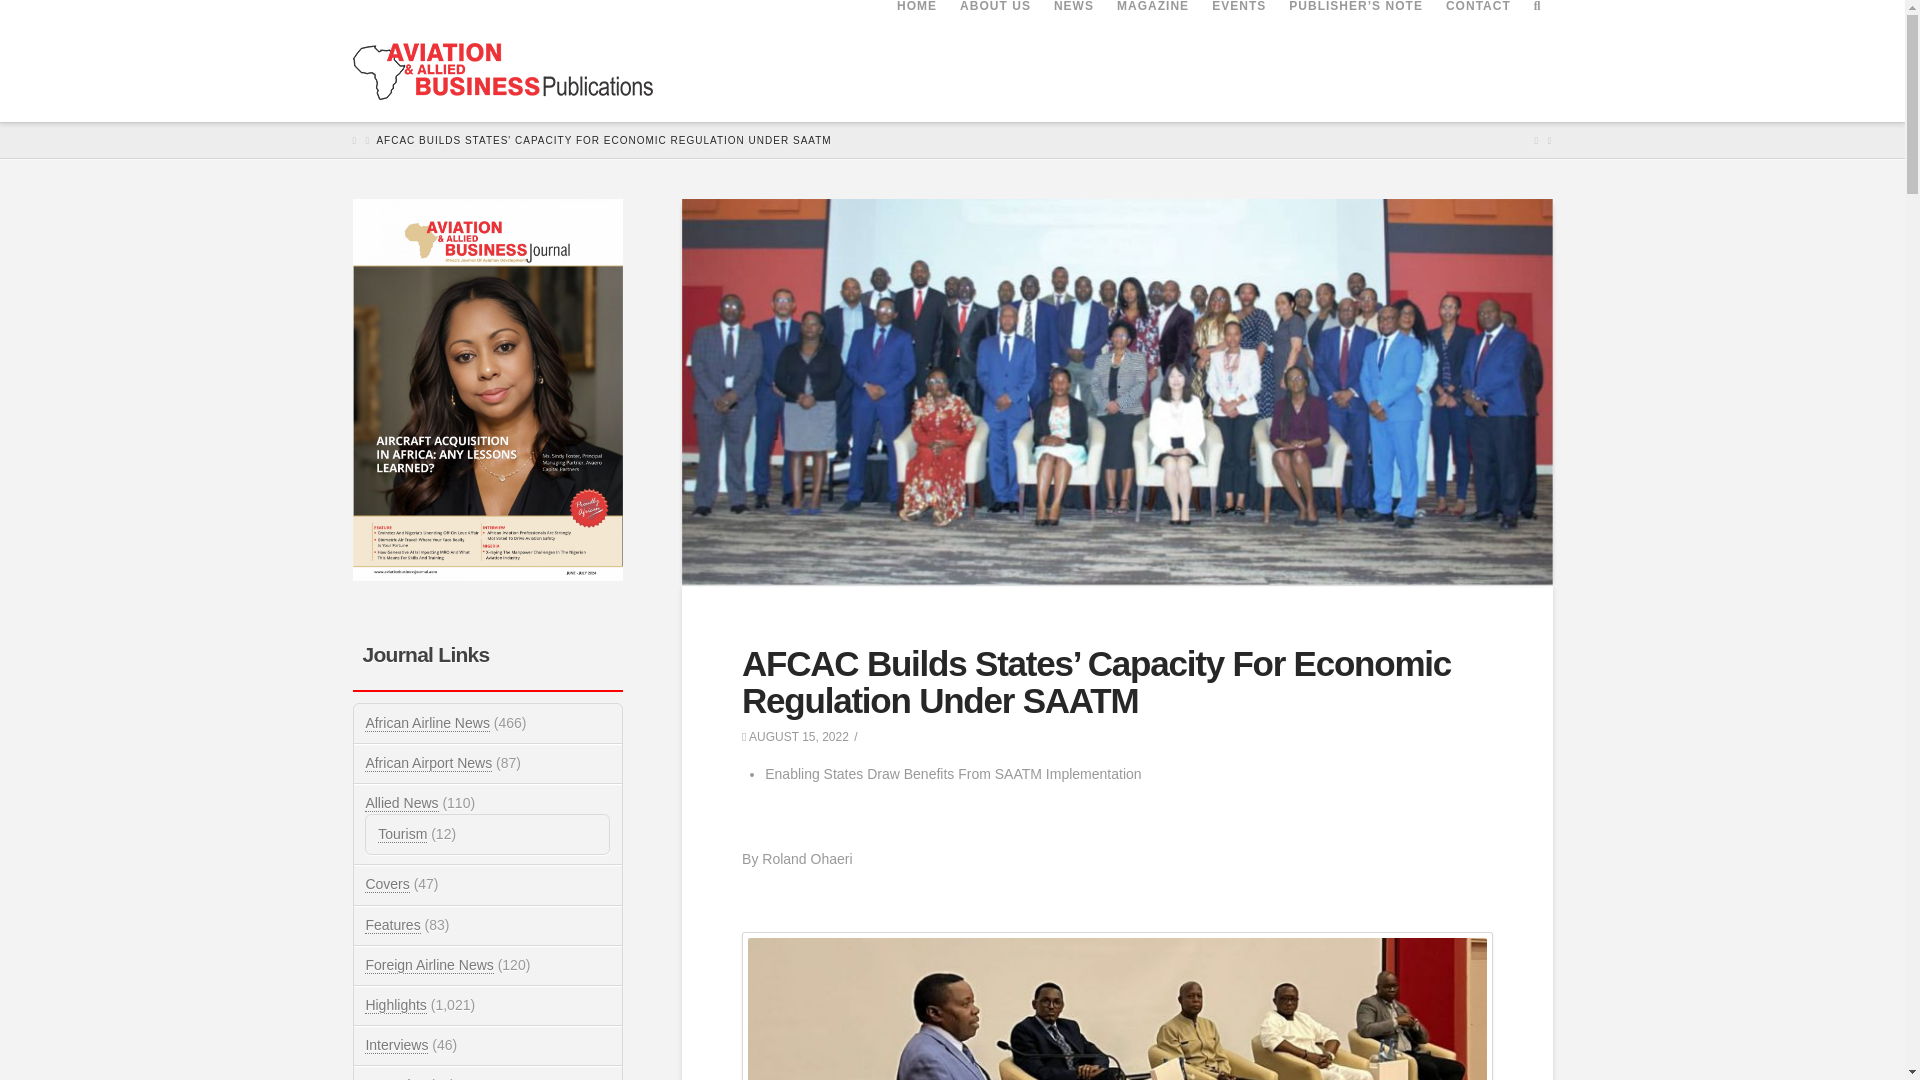  What do you see at coordinates (995, 44) in the screenshot?
I see `ABOUT US` at bounding box center [995, 44].